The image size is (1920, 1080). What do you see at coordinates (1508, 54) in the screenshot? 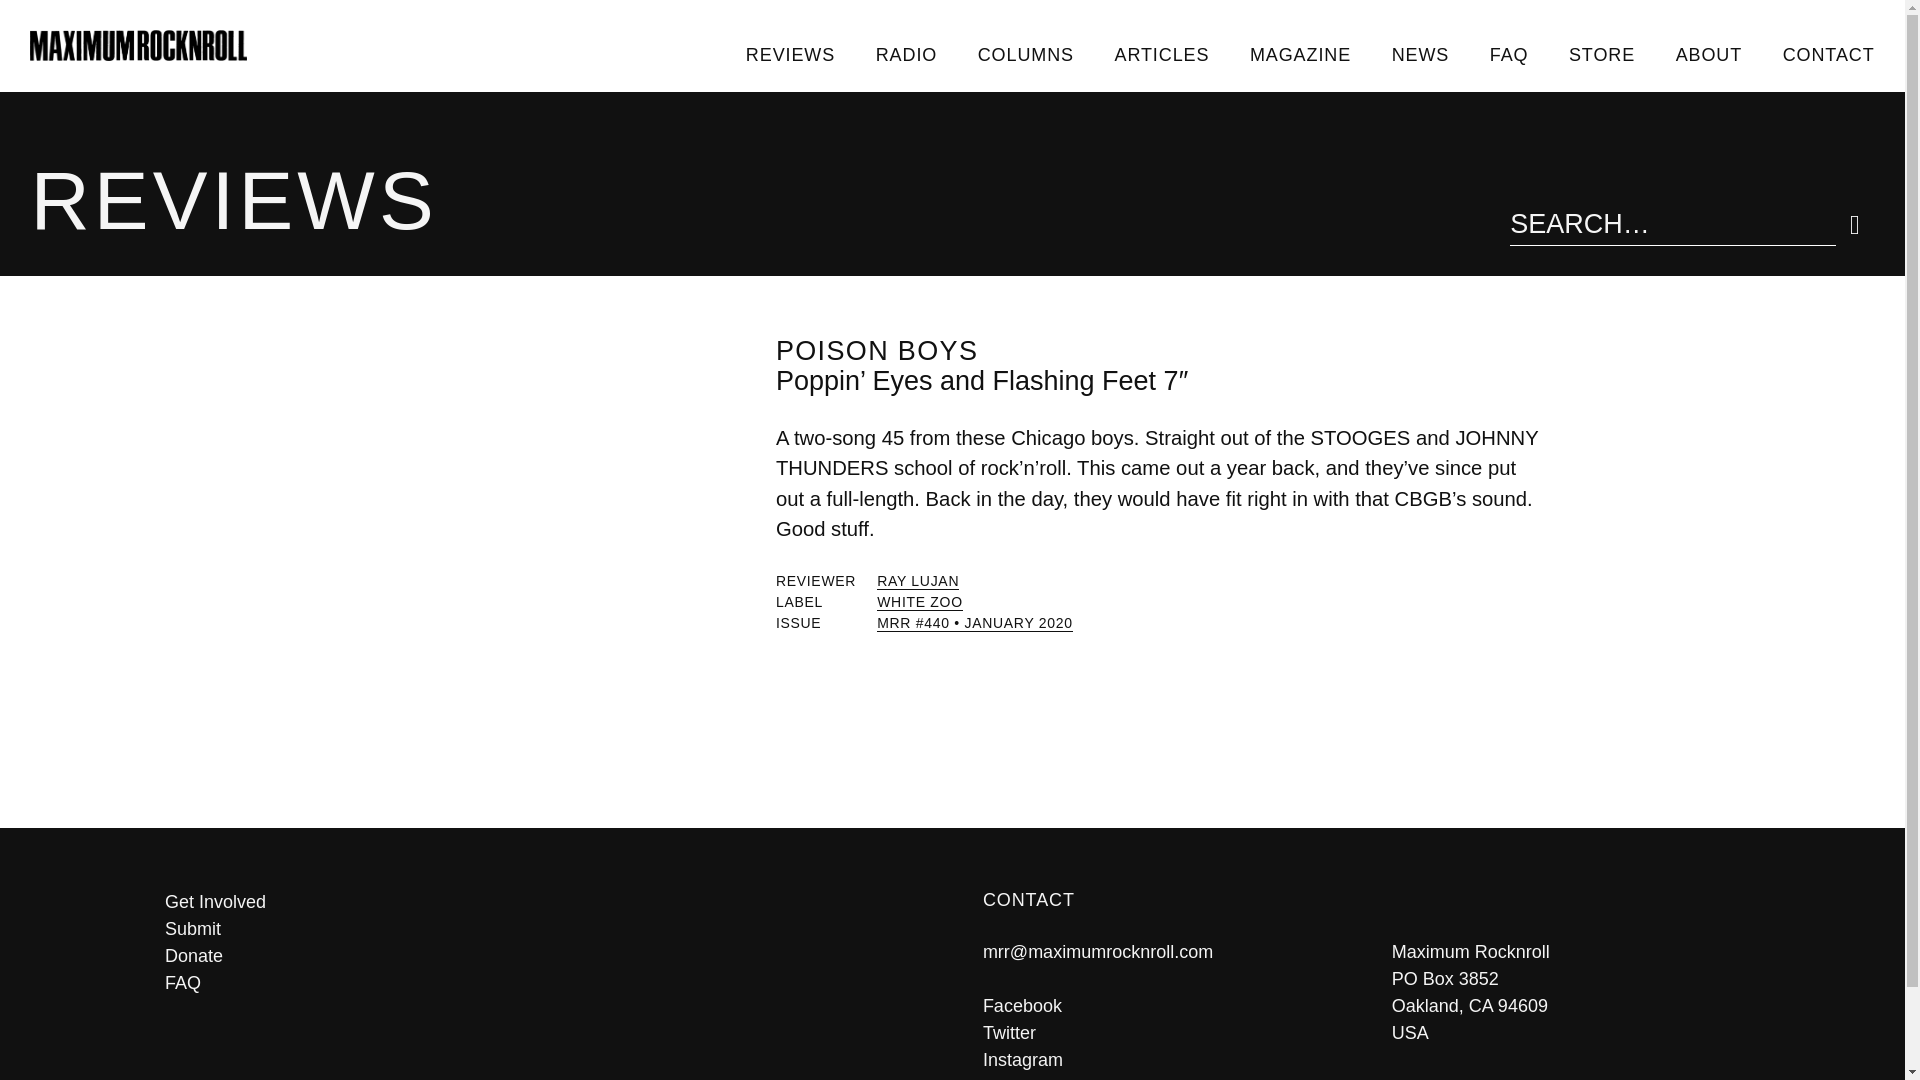
I see `FAQ` at bounding box center [1508, 54].